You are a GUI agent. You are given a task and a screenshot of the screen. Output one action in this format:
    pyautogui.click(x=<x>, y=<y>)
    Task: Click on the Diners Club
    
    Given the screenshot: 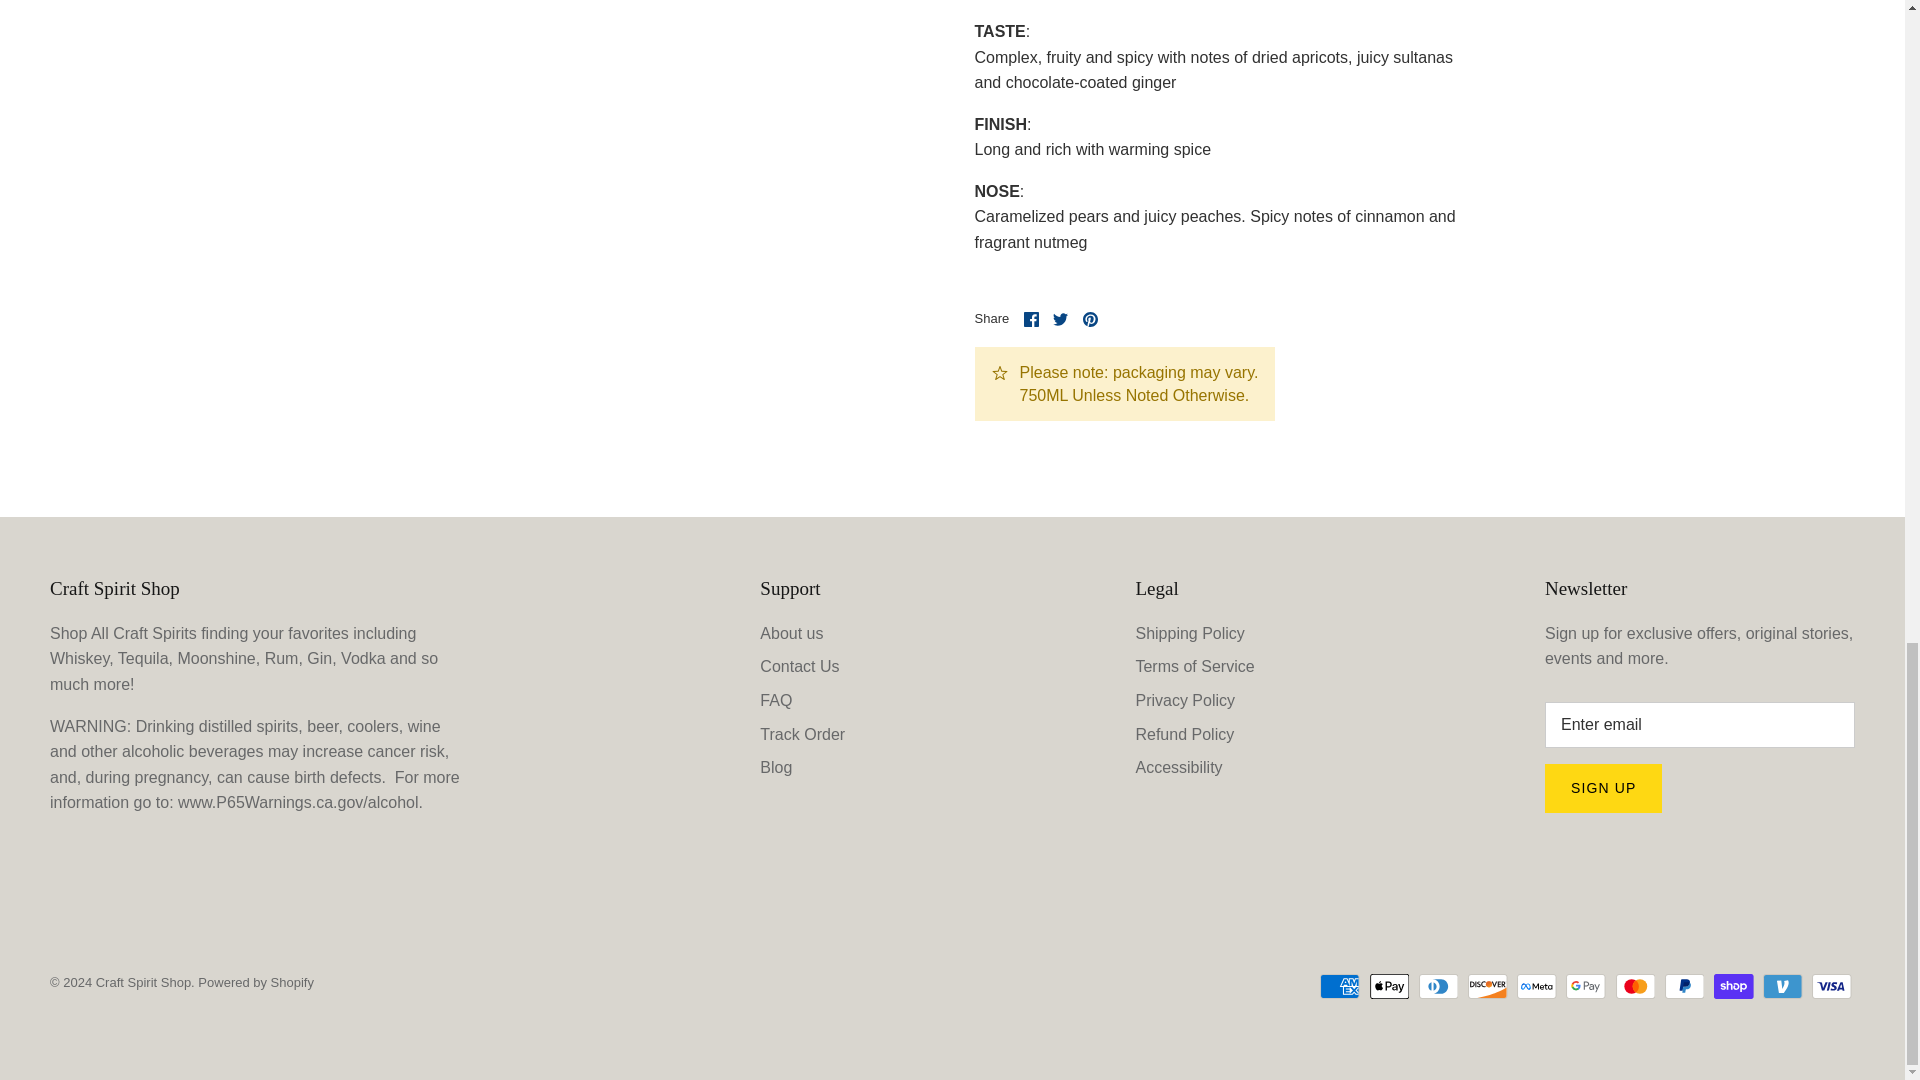 What is the action you would take?
    pyautogui.click(x=1438, y=986)
    